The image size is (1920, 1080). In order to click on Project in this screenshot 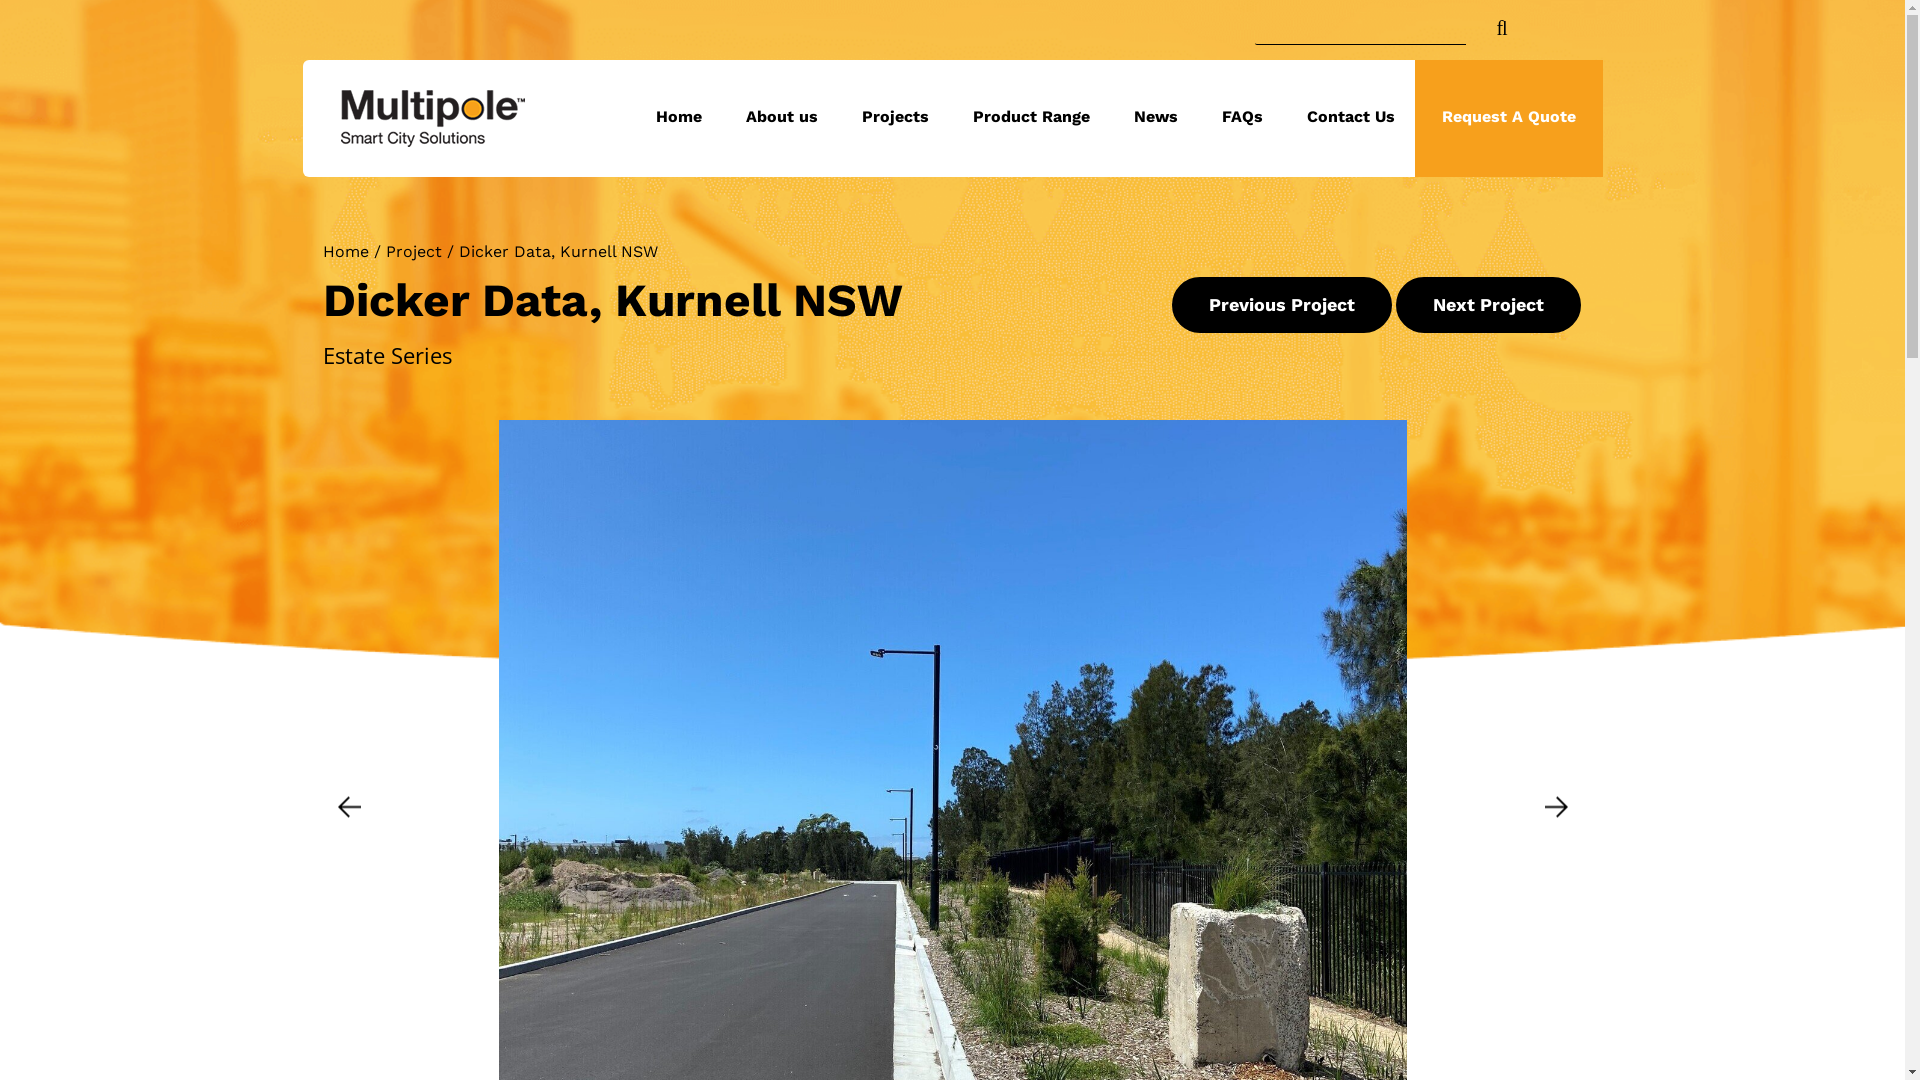, I will do `click(414, 252)`.